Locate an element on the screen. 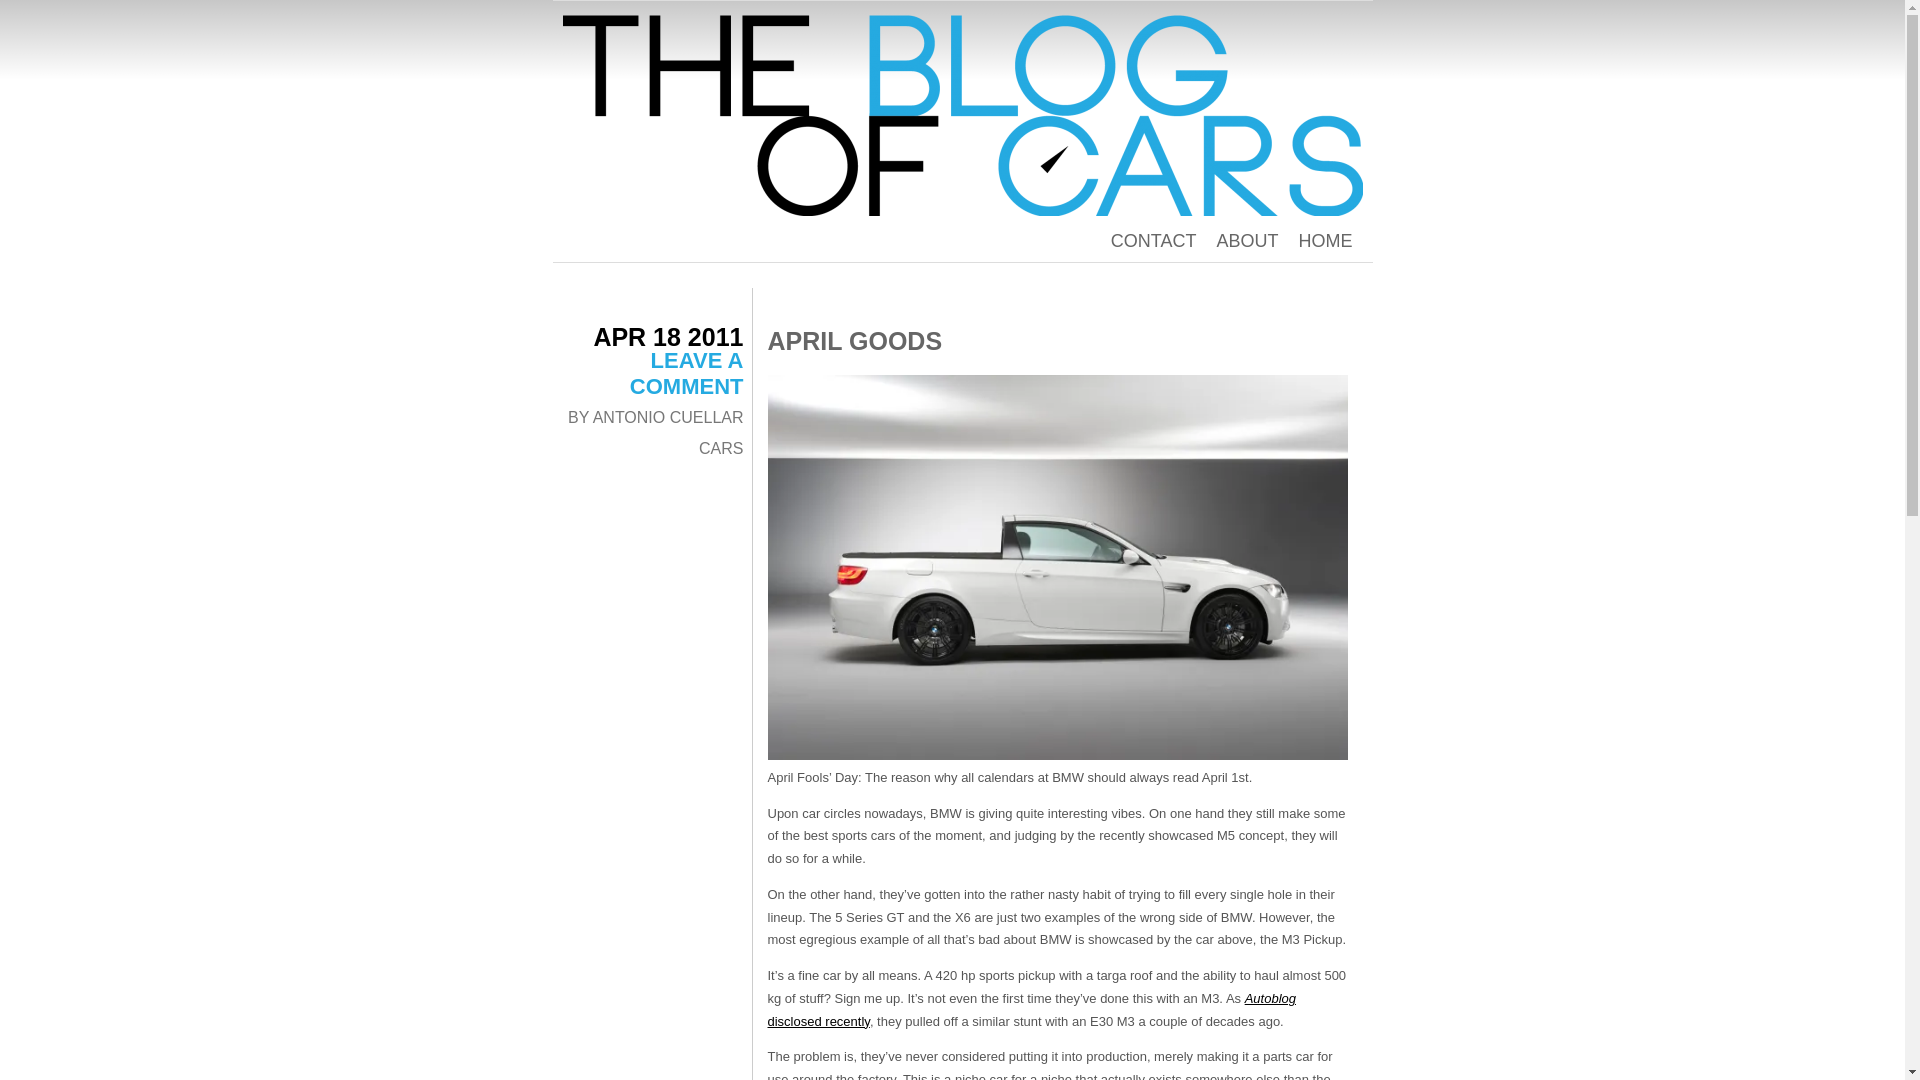  APR 18 2011 is located at coordinates (668, 336).